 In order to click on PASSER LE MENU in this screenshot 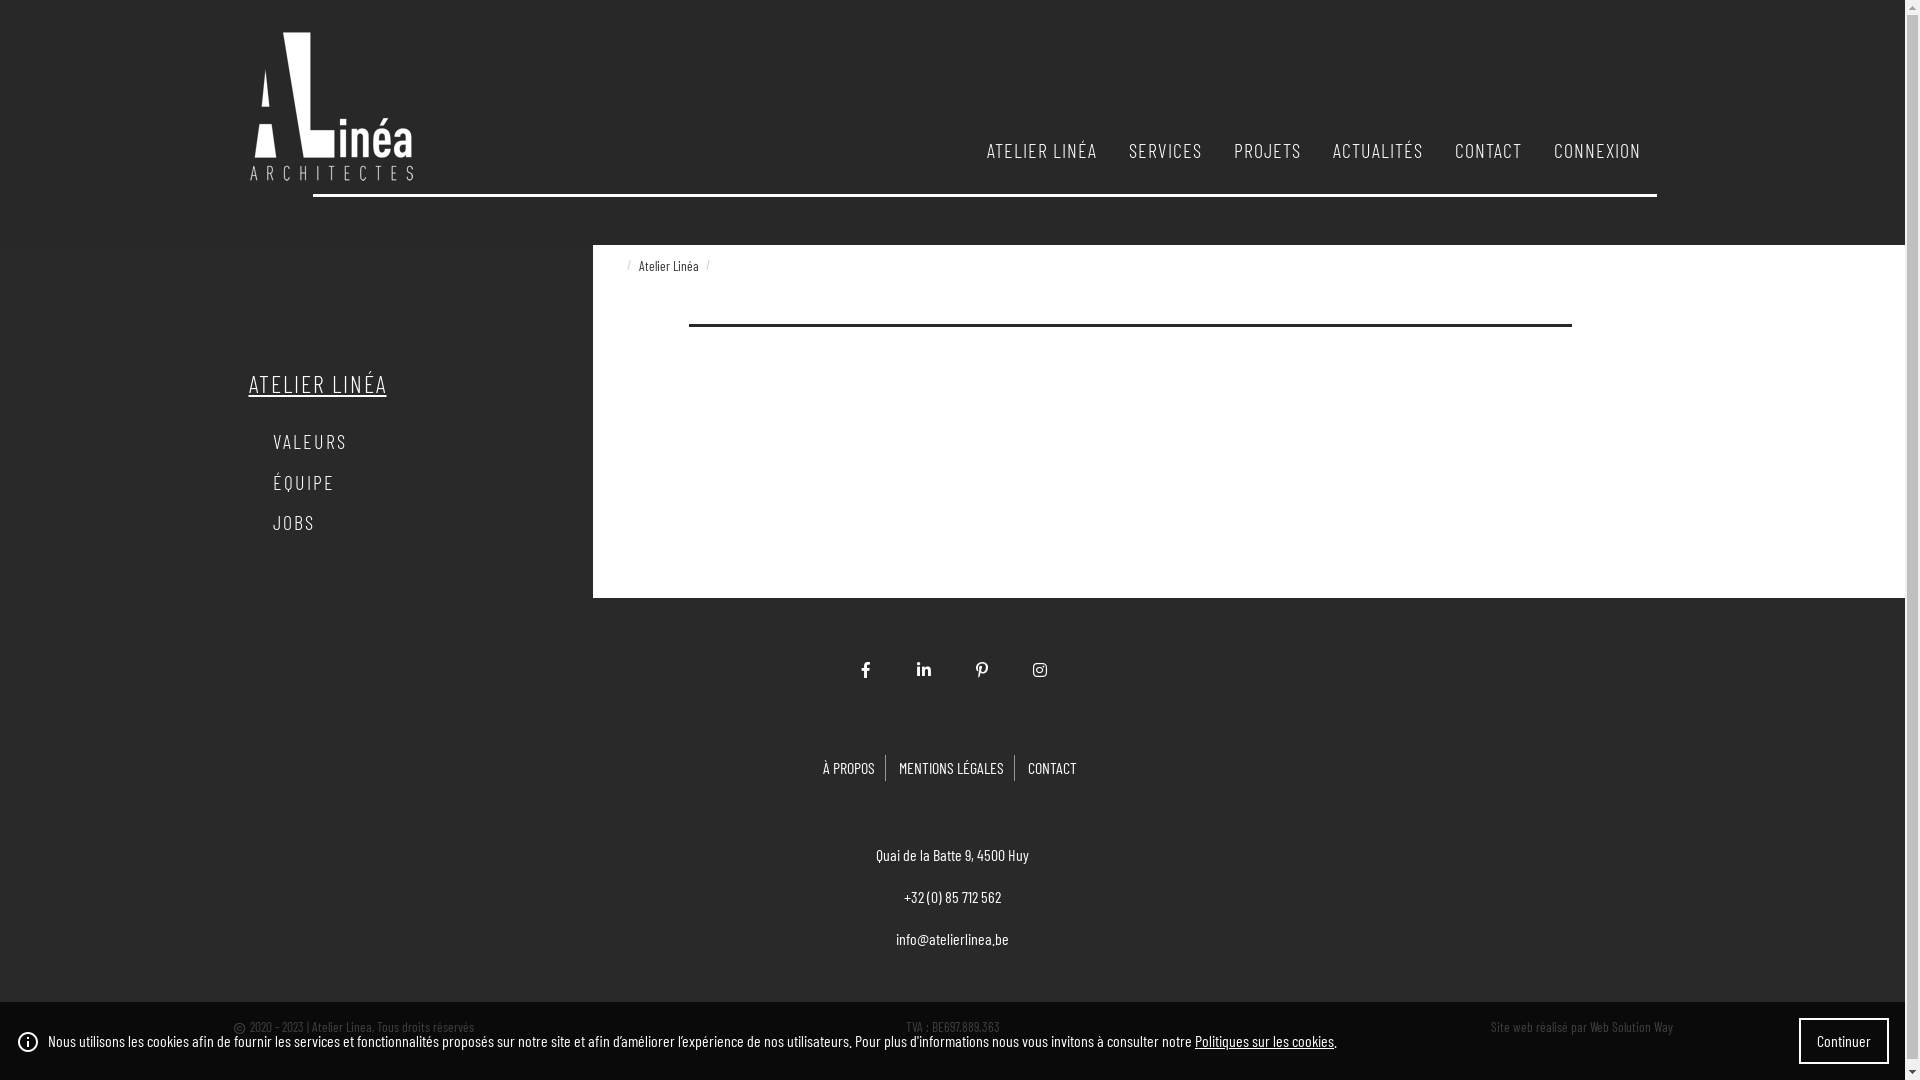, I will do `click(986, 133)`.